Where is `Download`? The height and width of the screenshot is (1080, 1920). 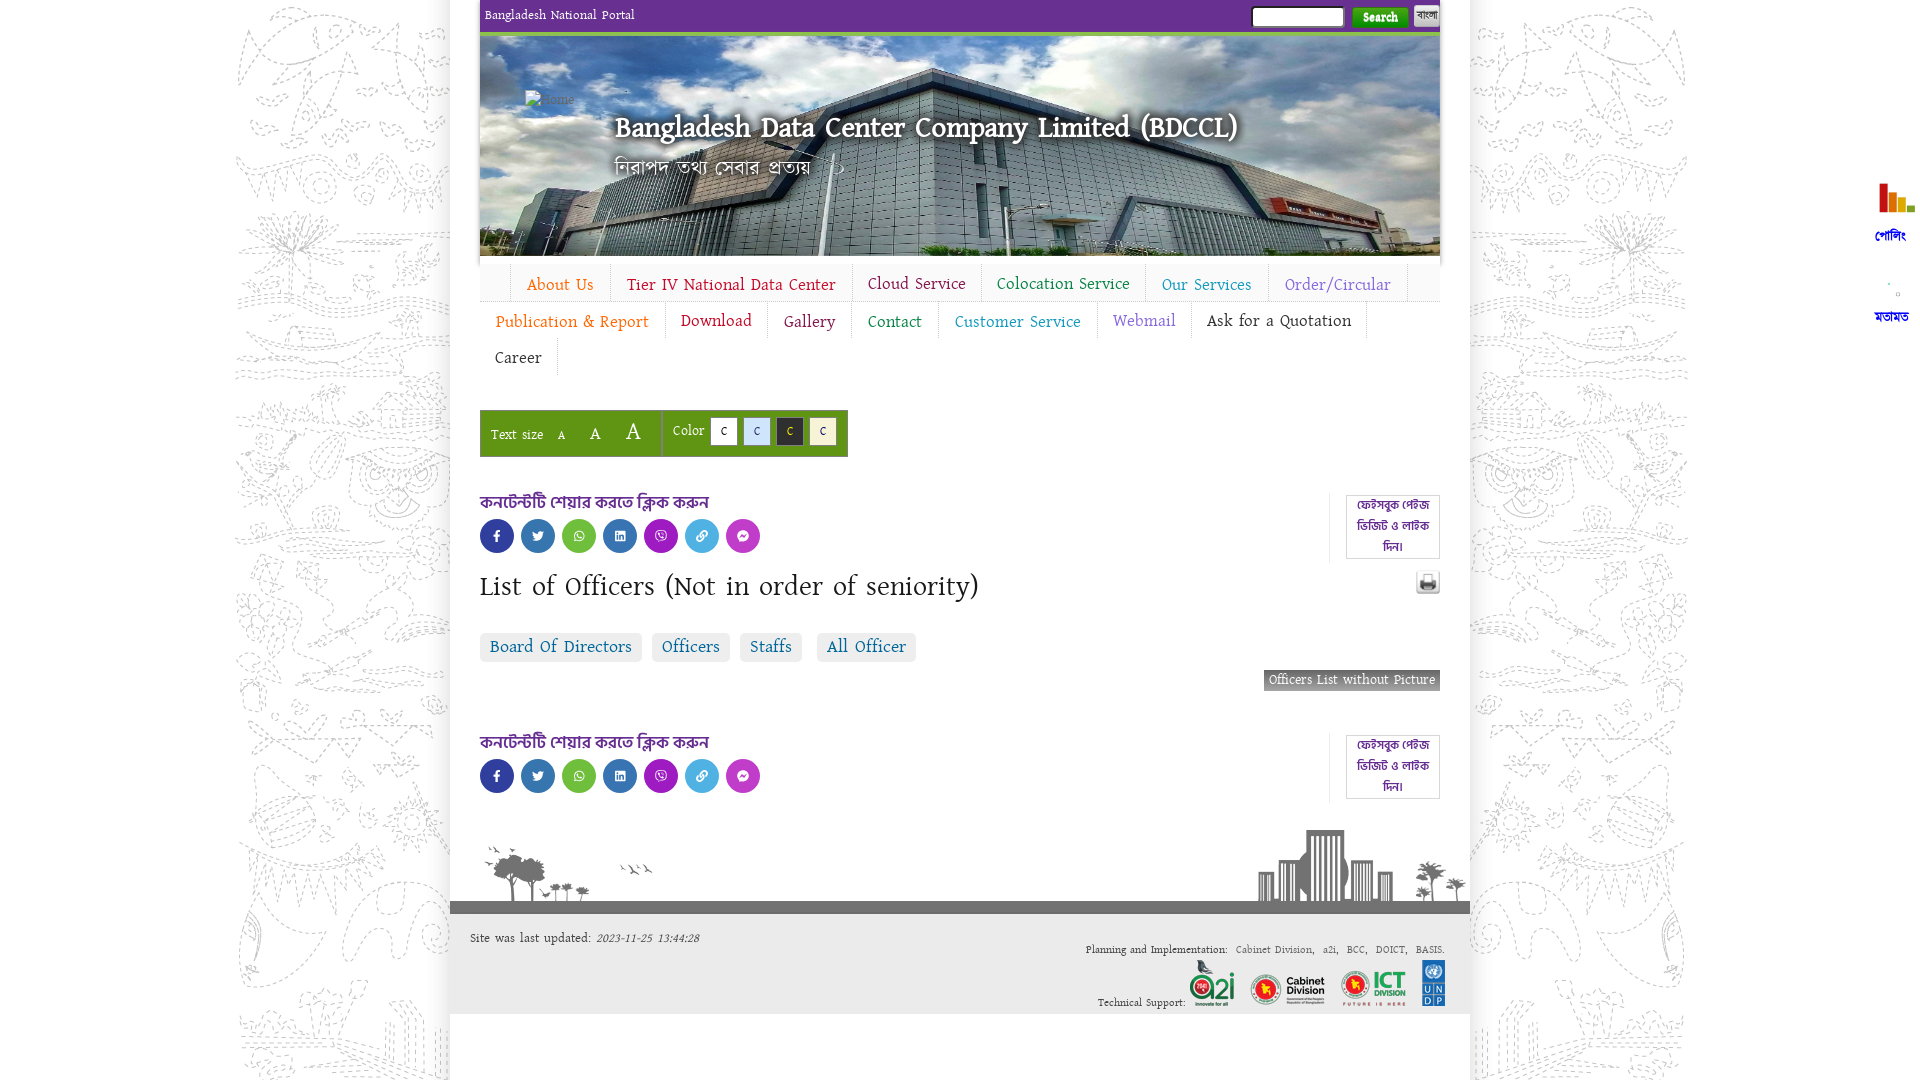
Download is located at coordinates (716, 321).